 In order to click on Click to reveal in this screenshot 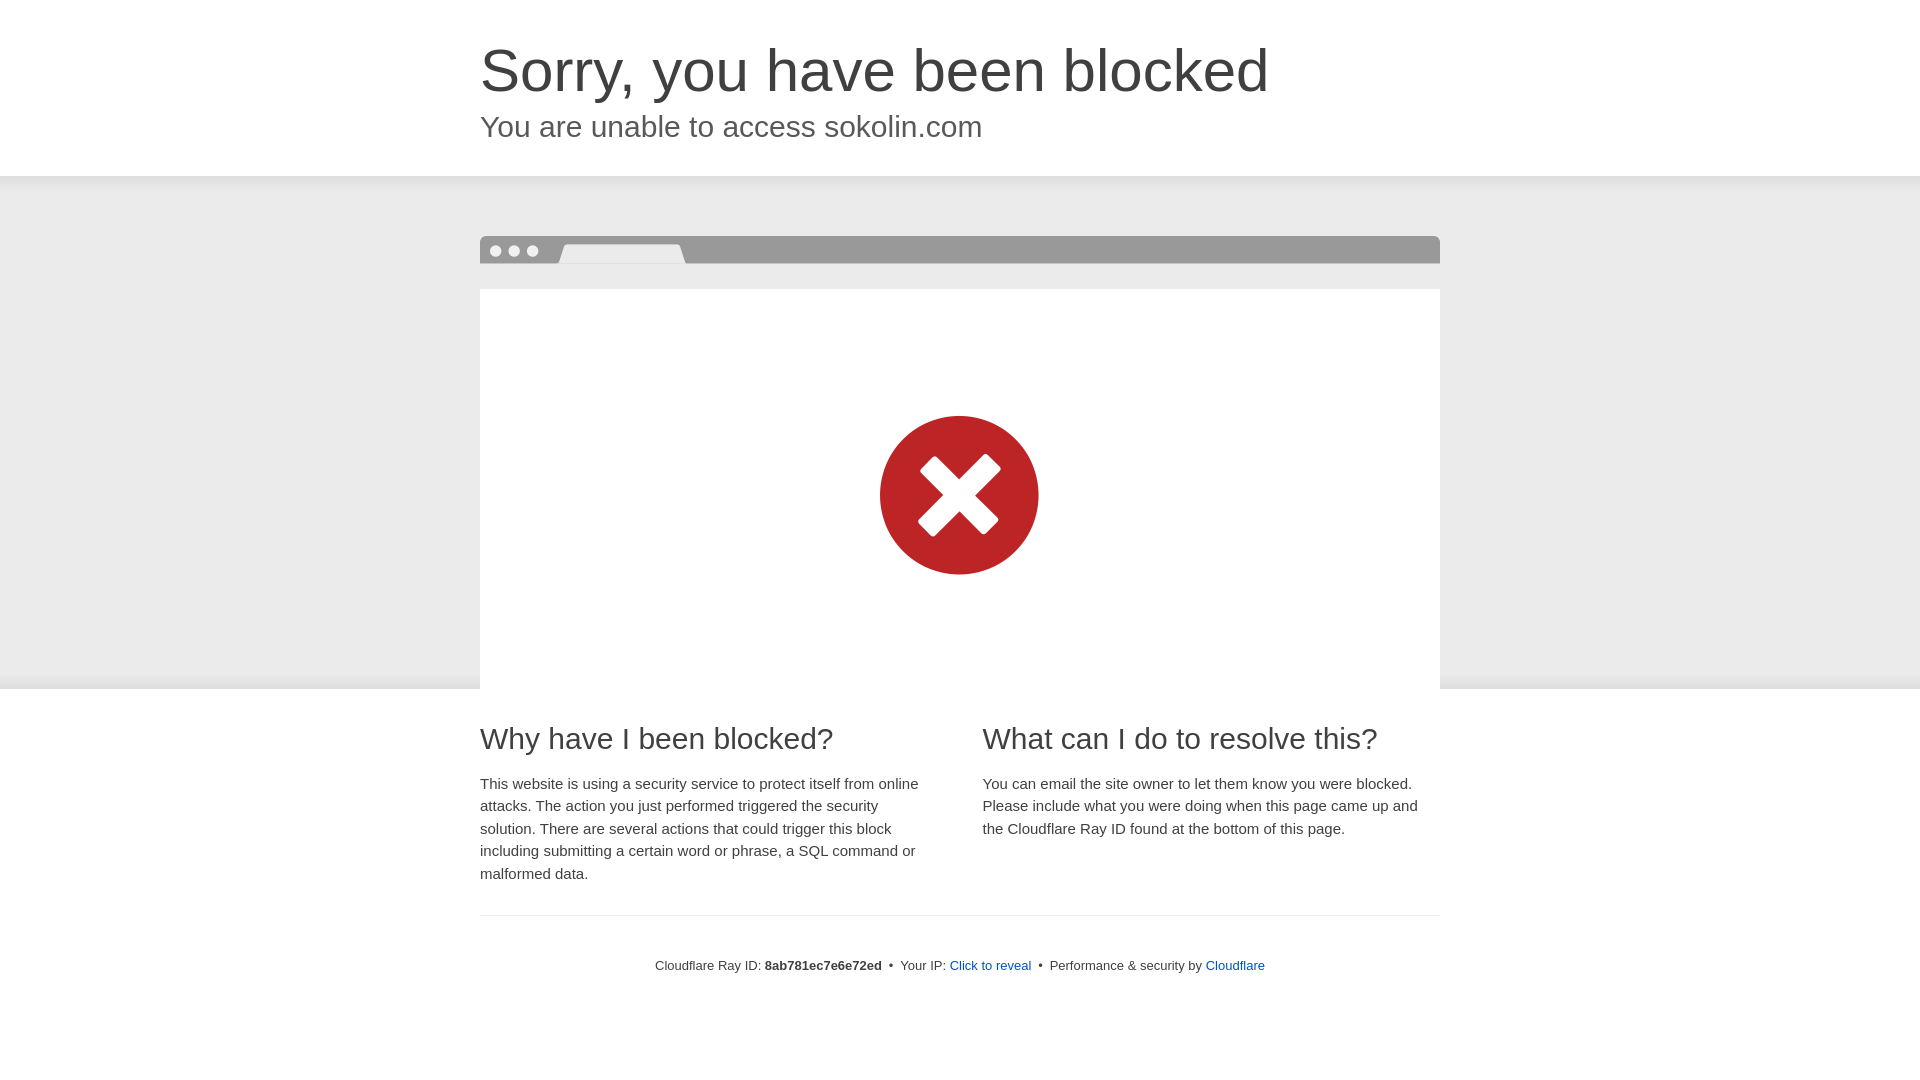, I will do `click(991, 966)`.